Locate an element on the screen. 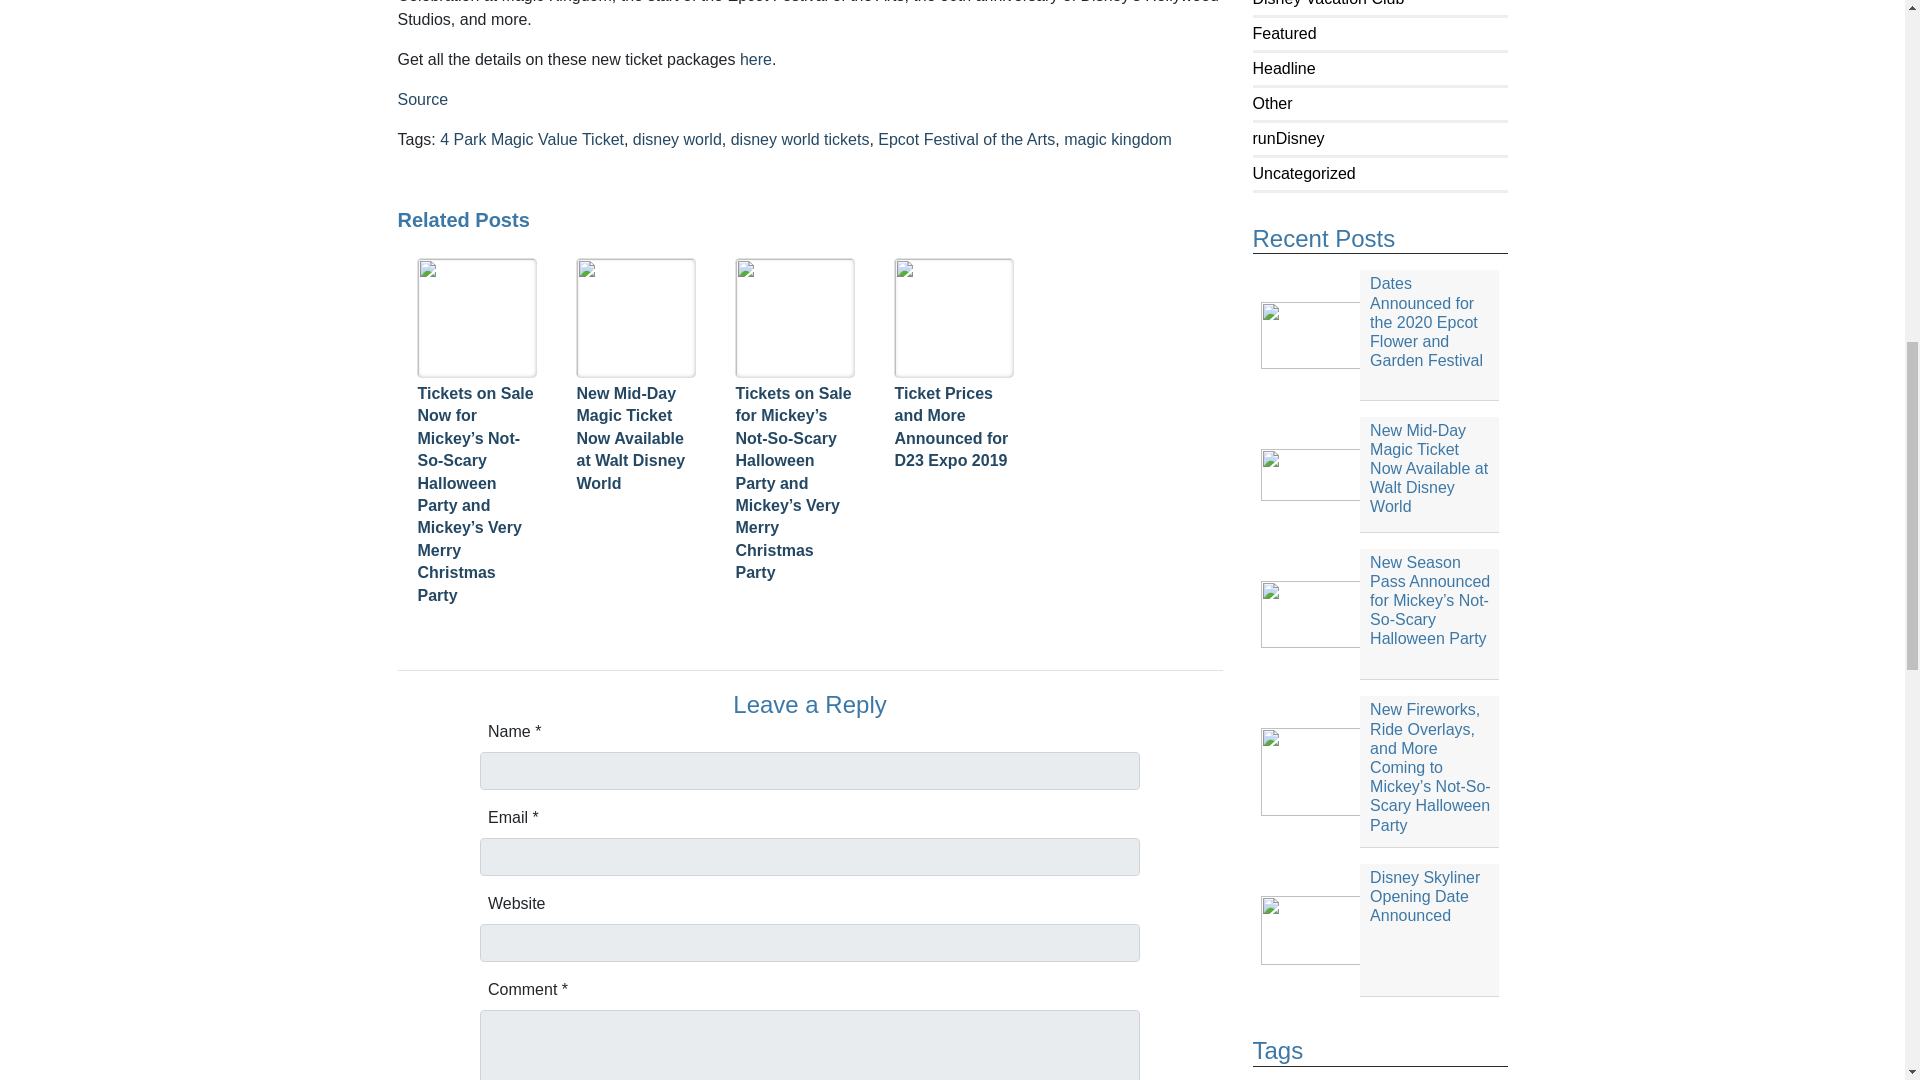 This screenshot has width=1920, height=1080. runDisney is located at coordinates (1288, 138).